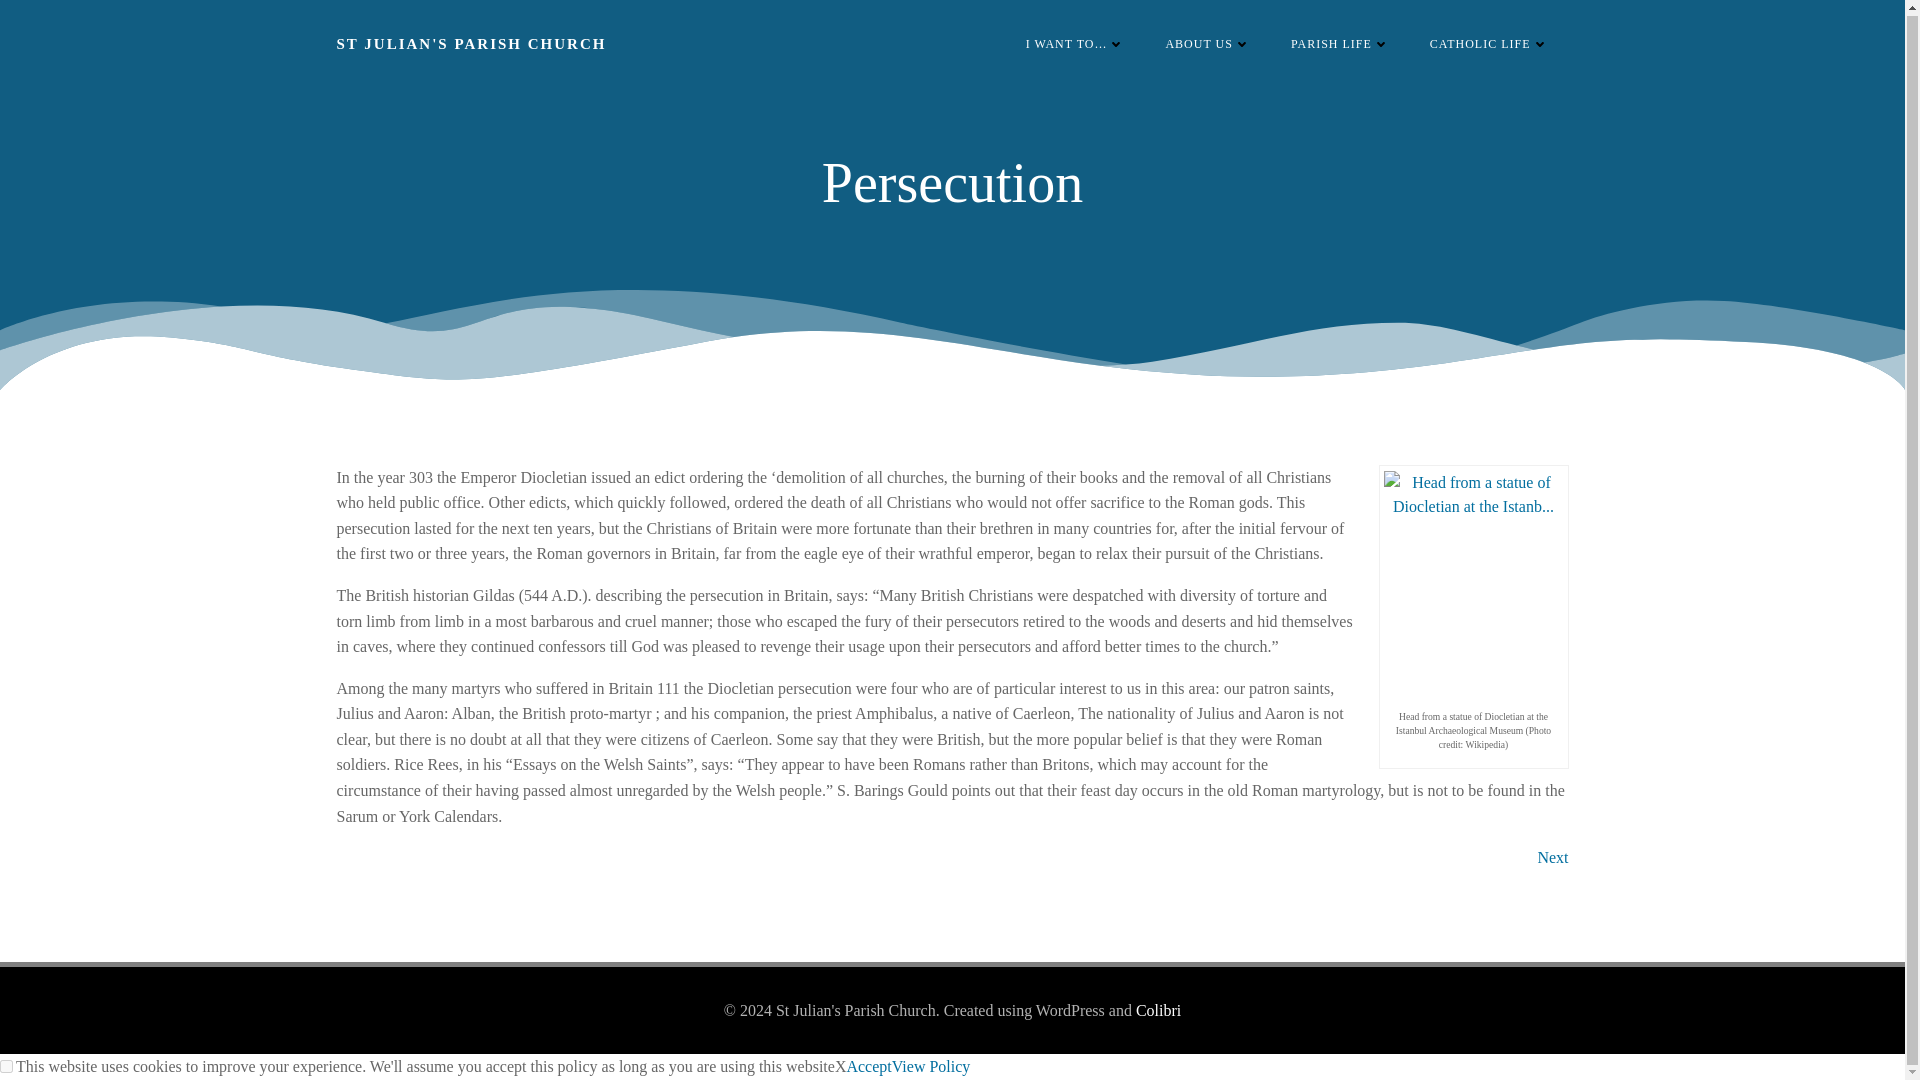  What do you see at coordinates (1207, 43) in the screenshot?
I see `ABOUT US` at bounding box center [1207, 43].